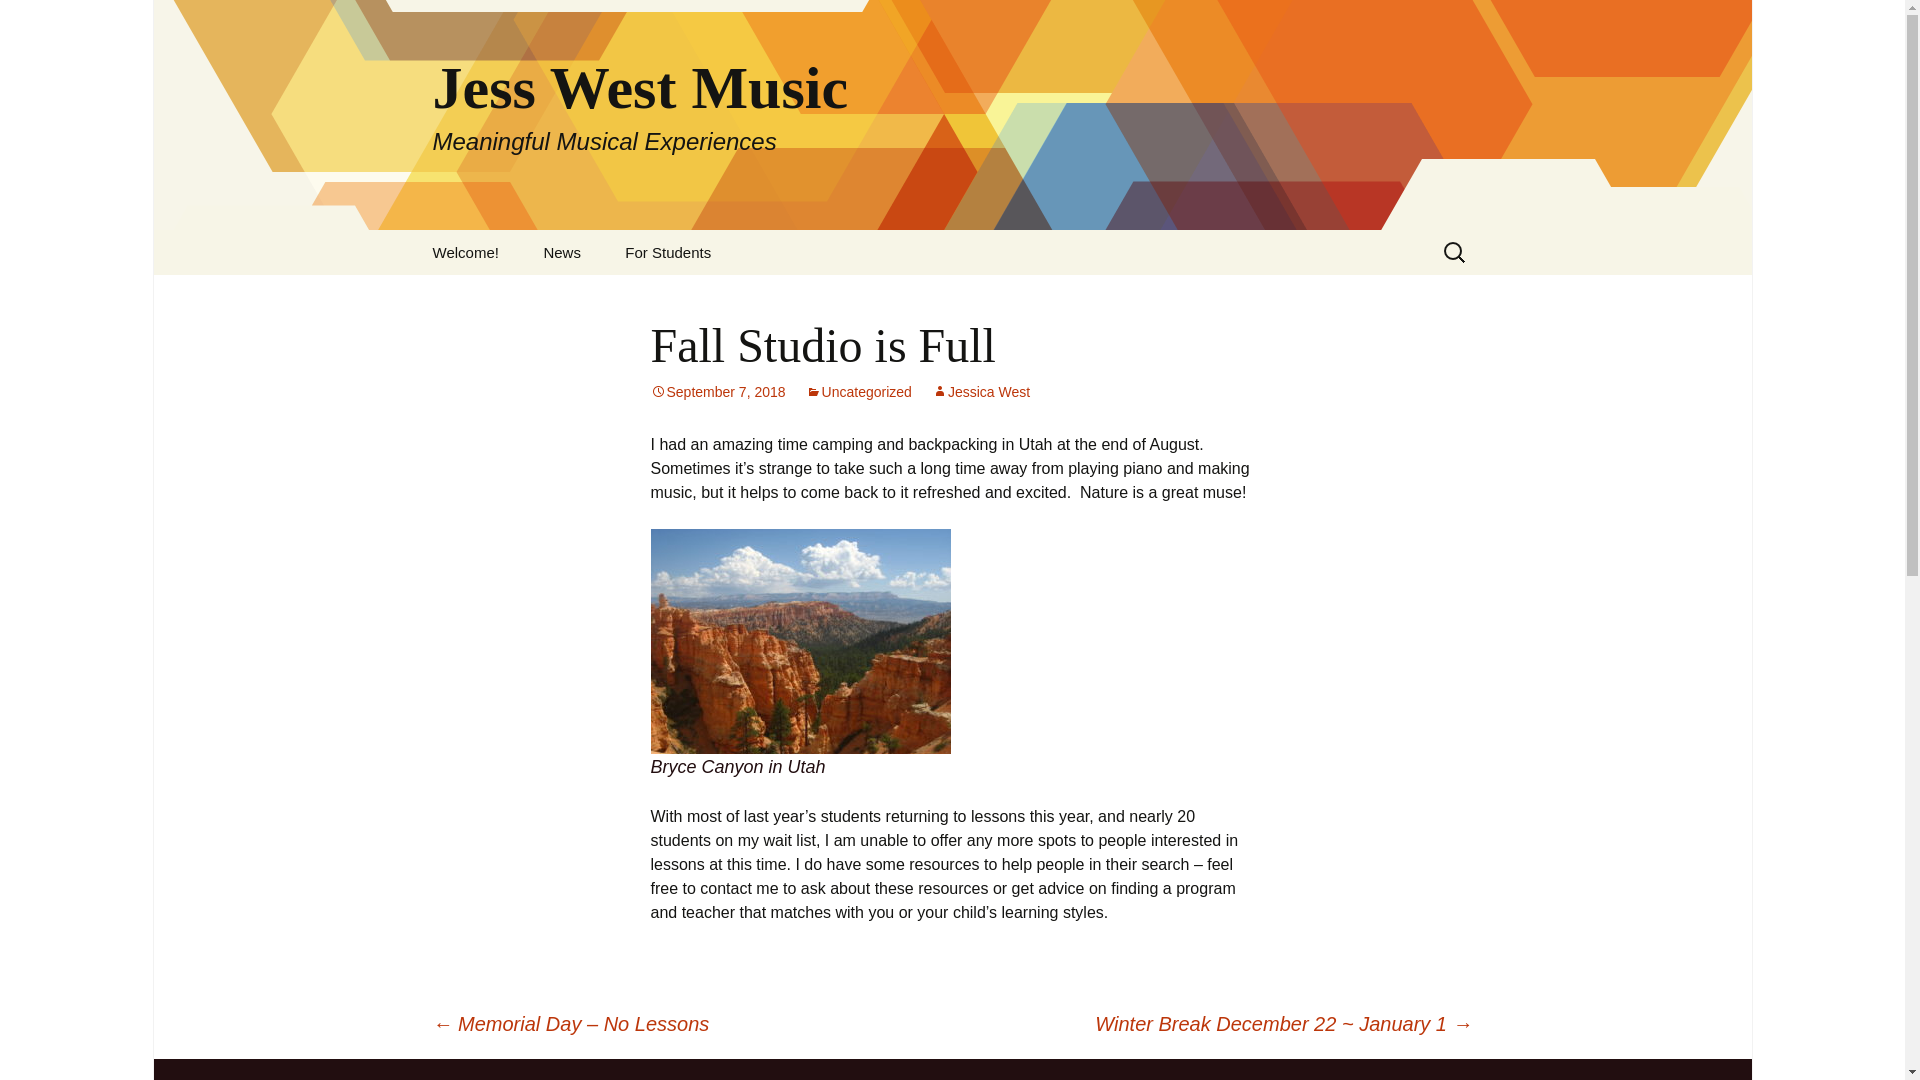  I want to click on Search, so click(980, 392).